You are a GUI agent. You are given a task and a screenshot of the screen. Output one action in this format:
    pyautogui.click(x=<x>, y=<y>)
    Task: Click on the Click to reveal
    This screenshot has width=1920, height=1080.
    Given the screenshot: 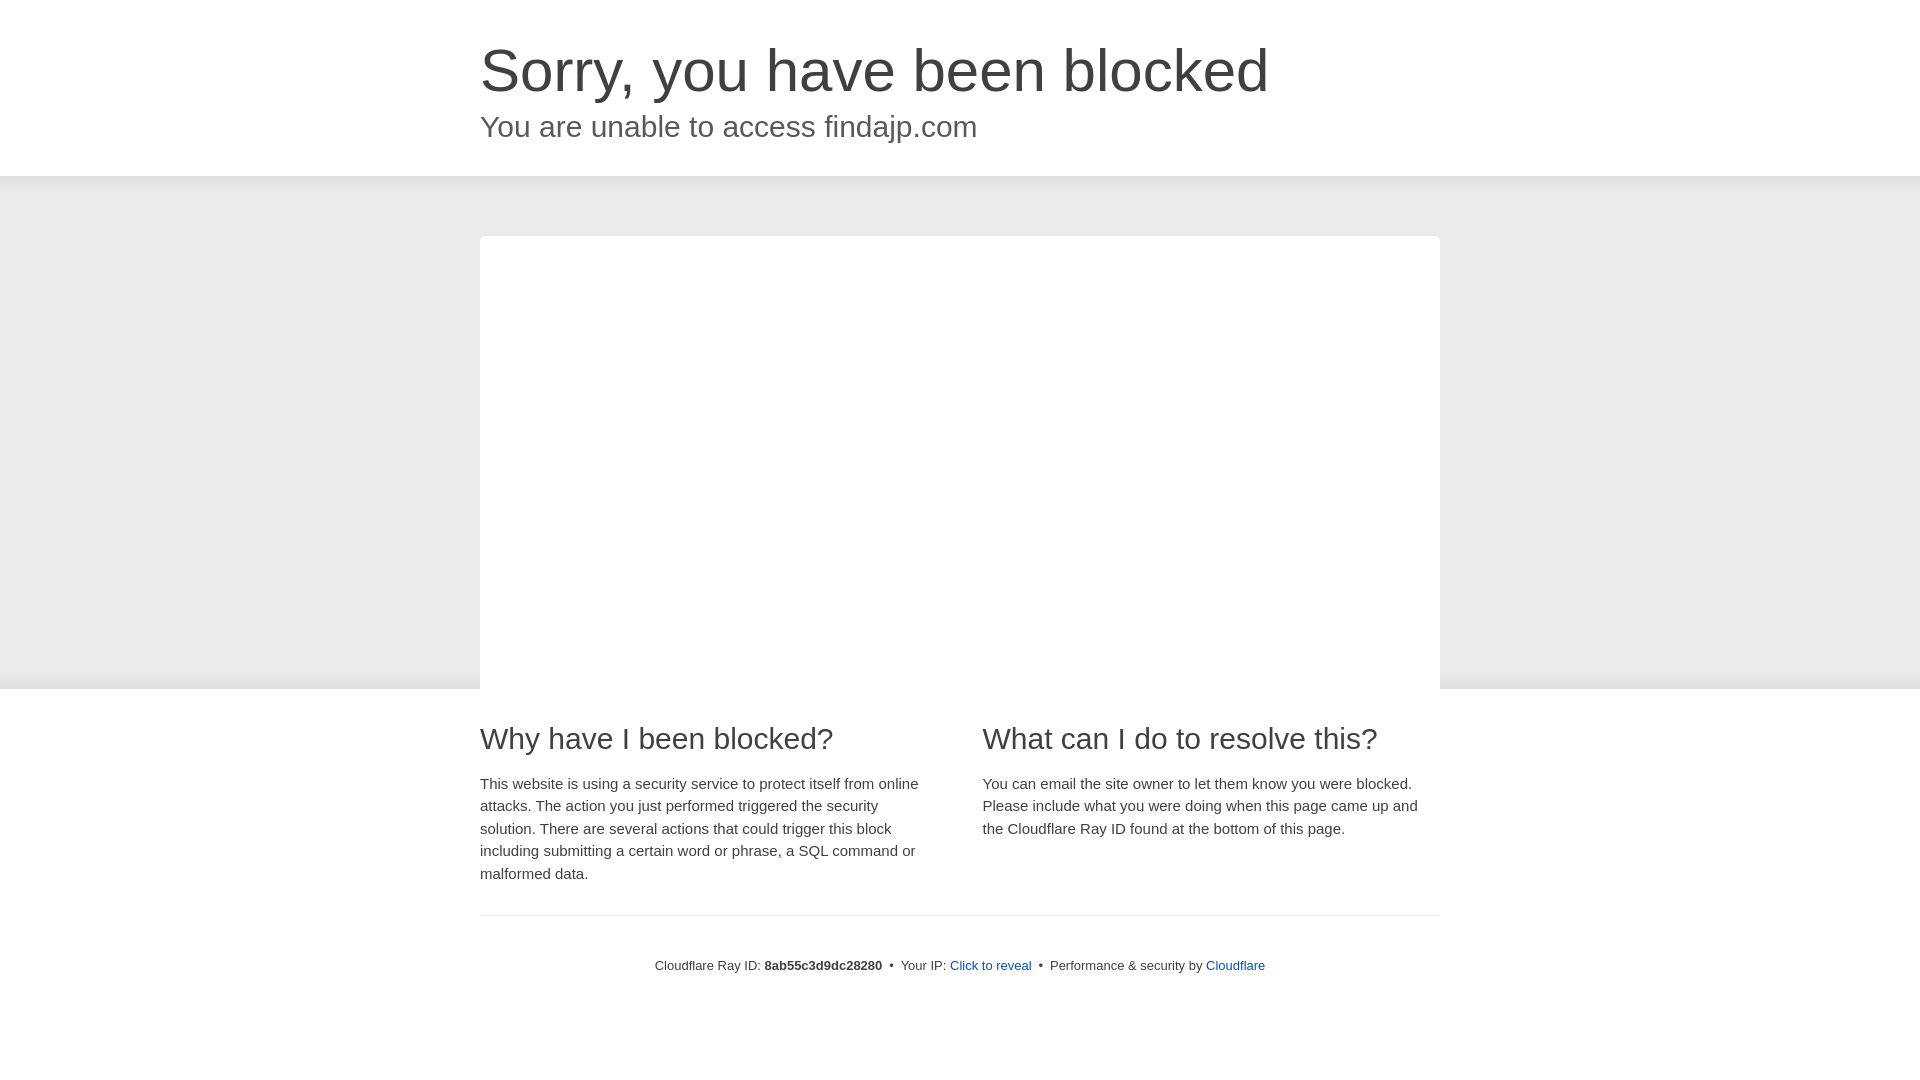 What is the action you would take?
    pyautogui.click(x=991, y=966)
    